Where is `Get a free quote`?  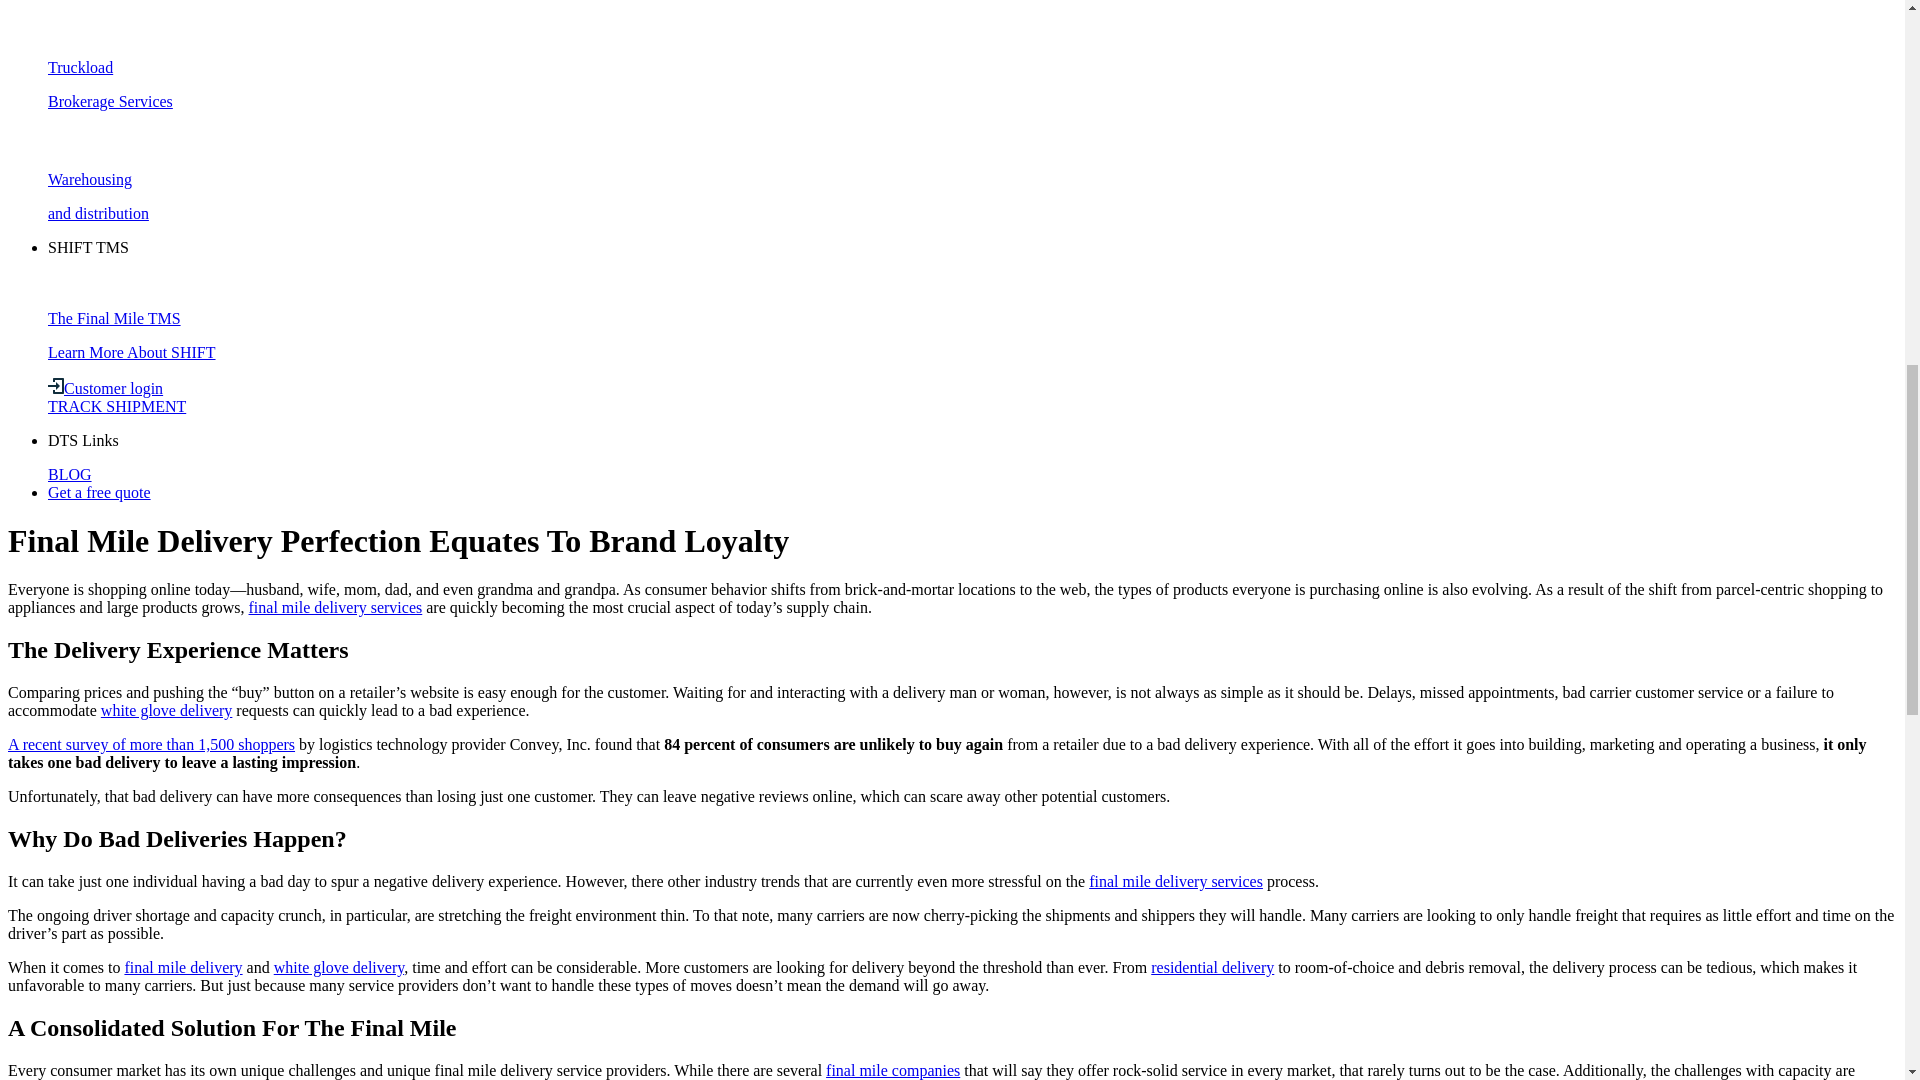 Get a free quote is located at coordinates (100, 492).